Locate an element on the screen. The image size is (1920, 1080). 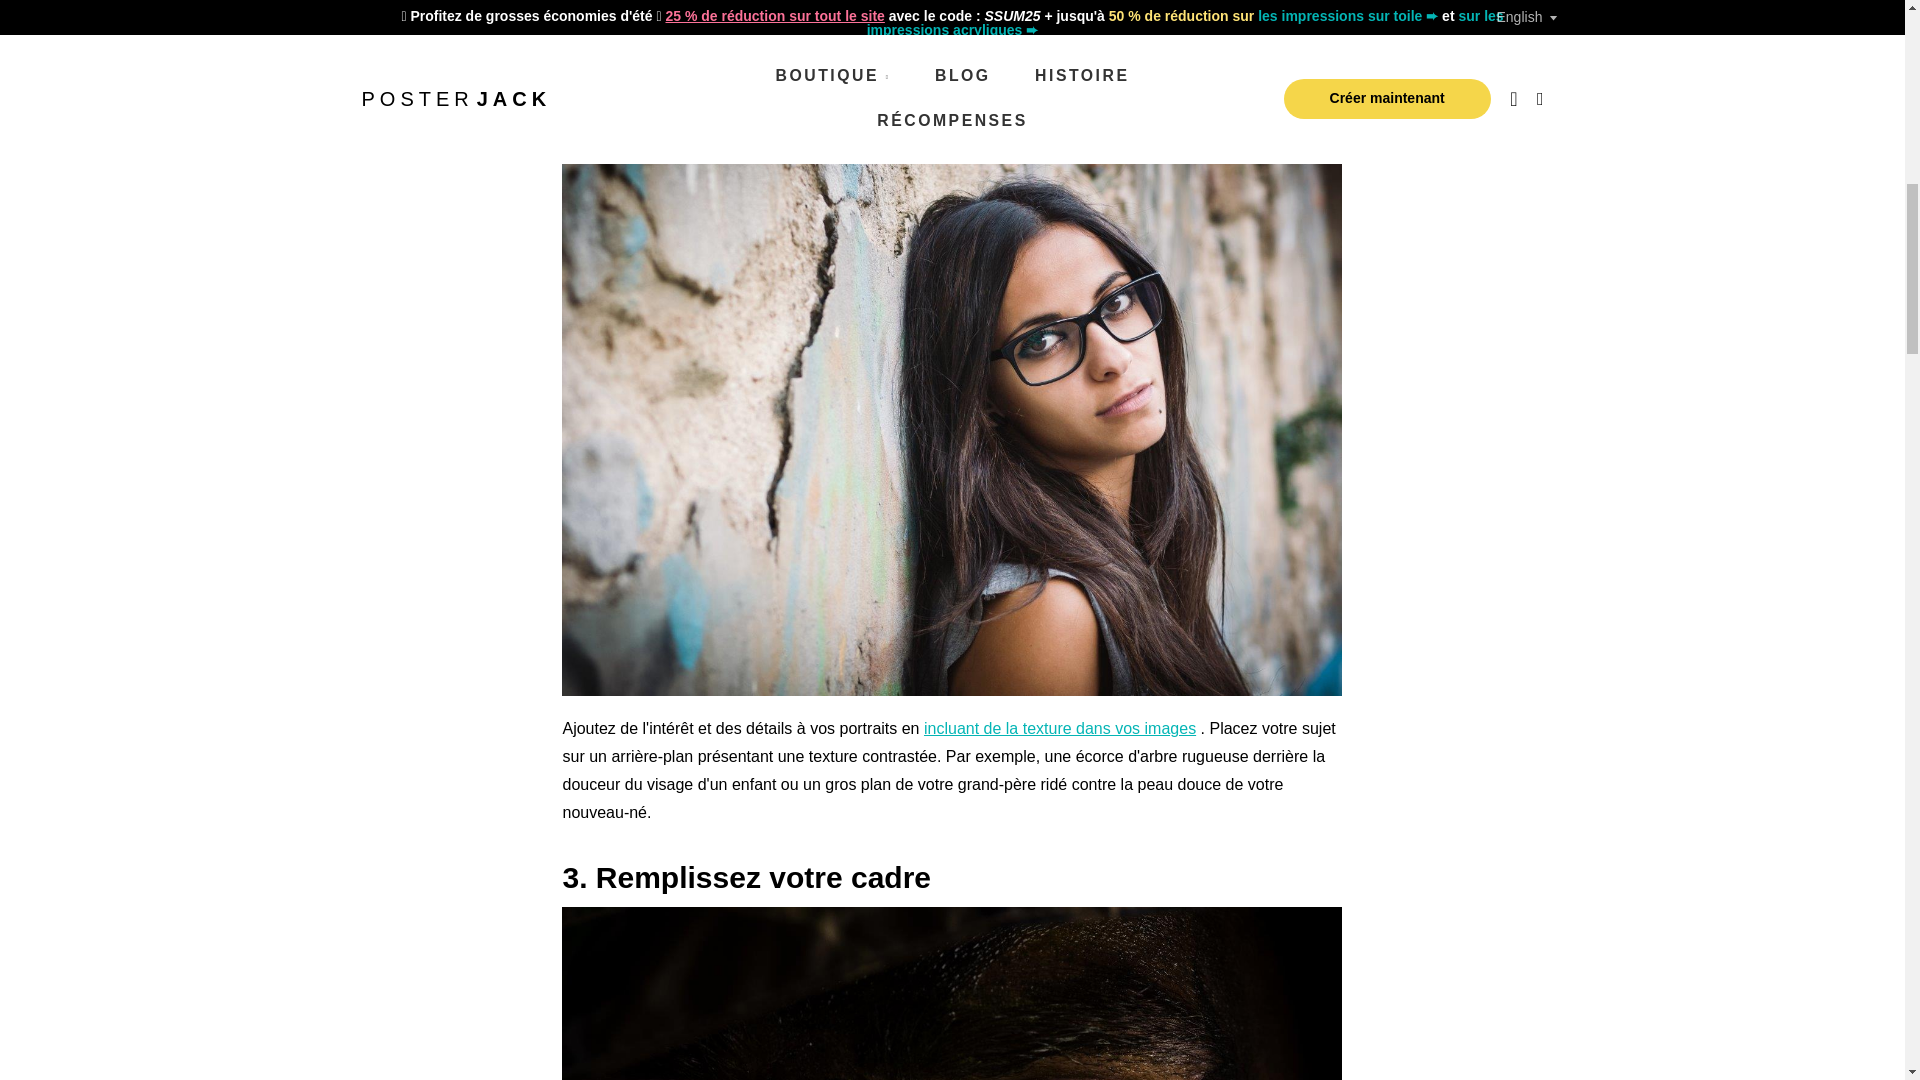
Inclure la texture dans votre photographie is located at coordinates (1060, 728).